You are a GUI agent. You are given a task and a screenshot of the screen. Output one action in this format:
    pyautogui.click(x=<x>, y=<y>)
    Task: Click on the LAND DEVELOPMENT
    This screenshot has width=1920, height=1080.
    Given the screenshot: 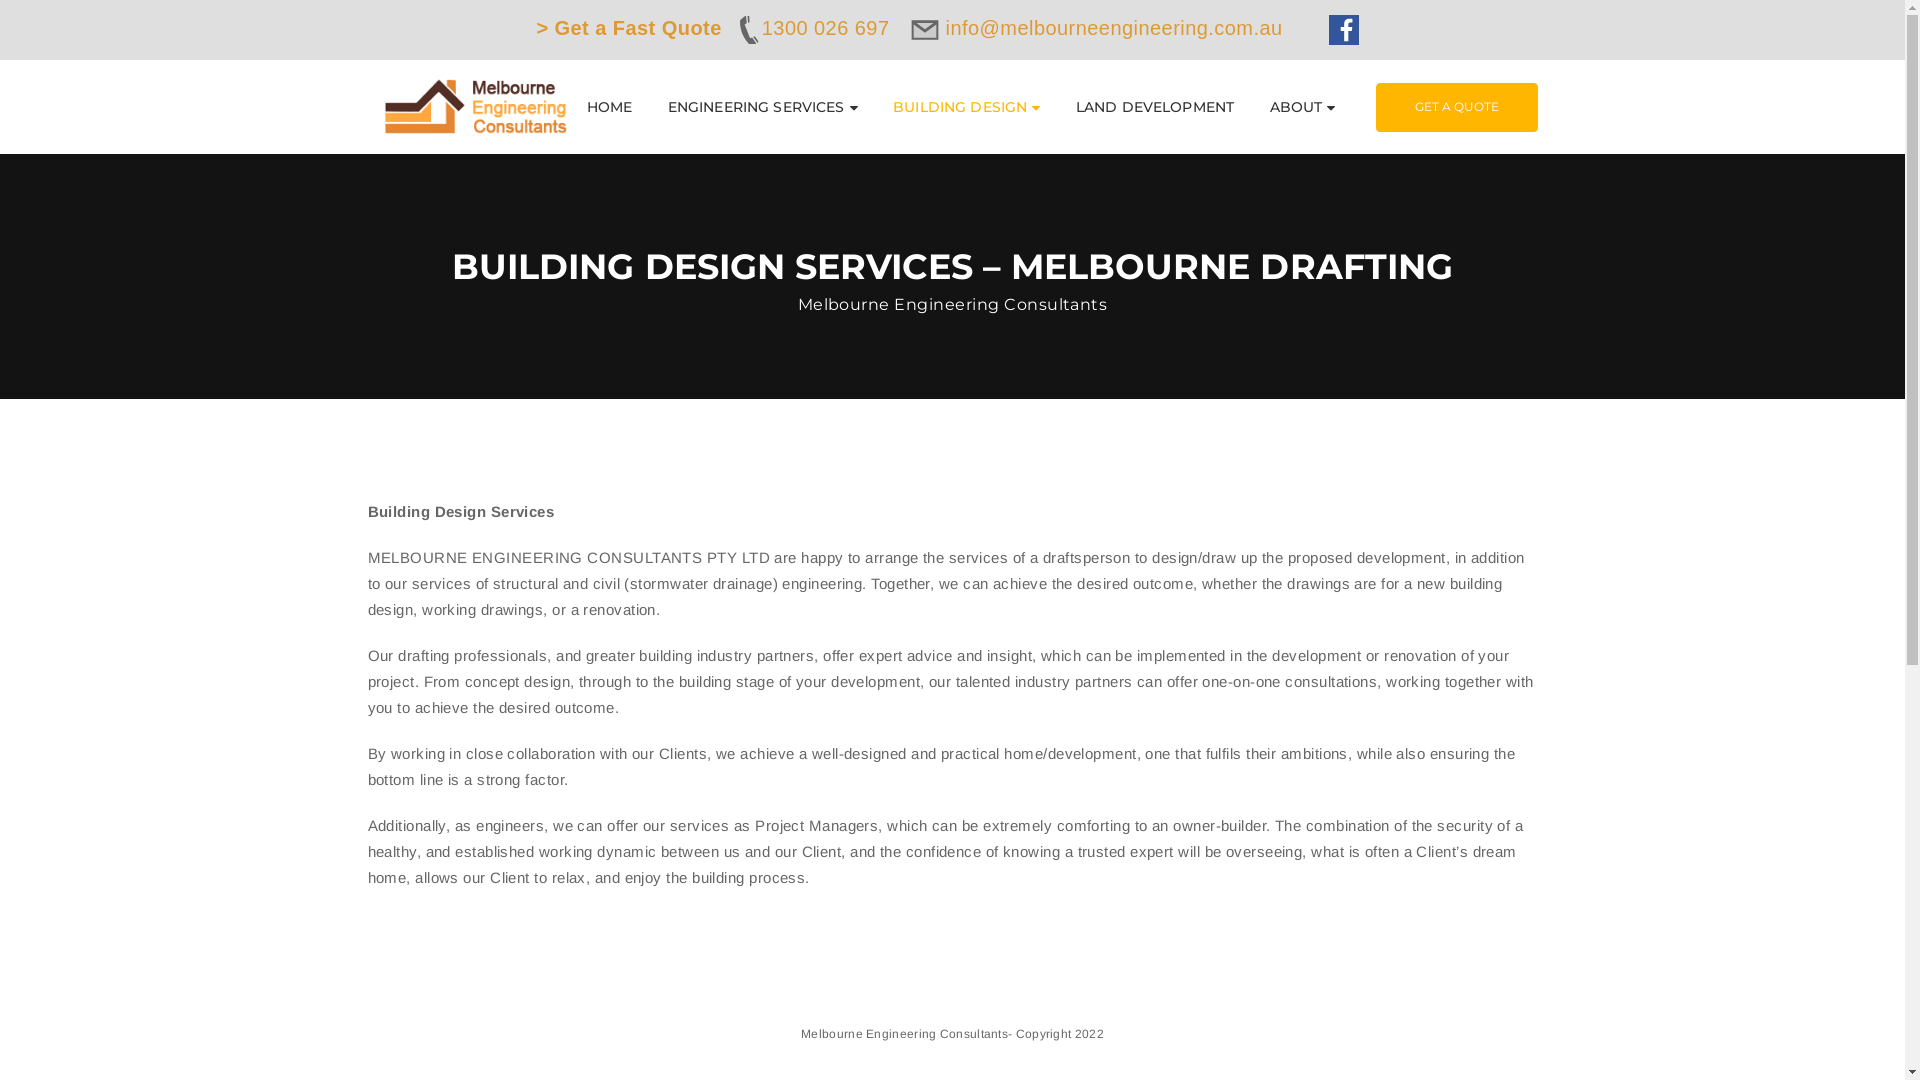 What is the action you would take?
    pyautogui.click(x=1155, y=107)
    